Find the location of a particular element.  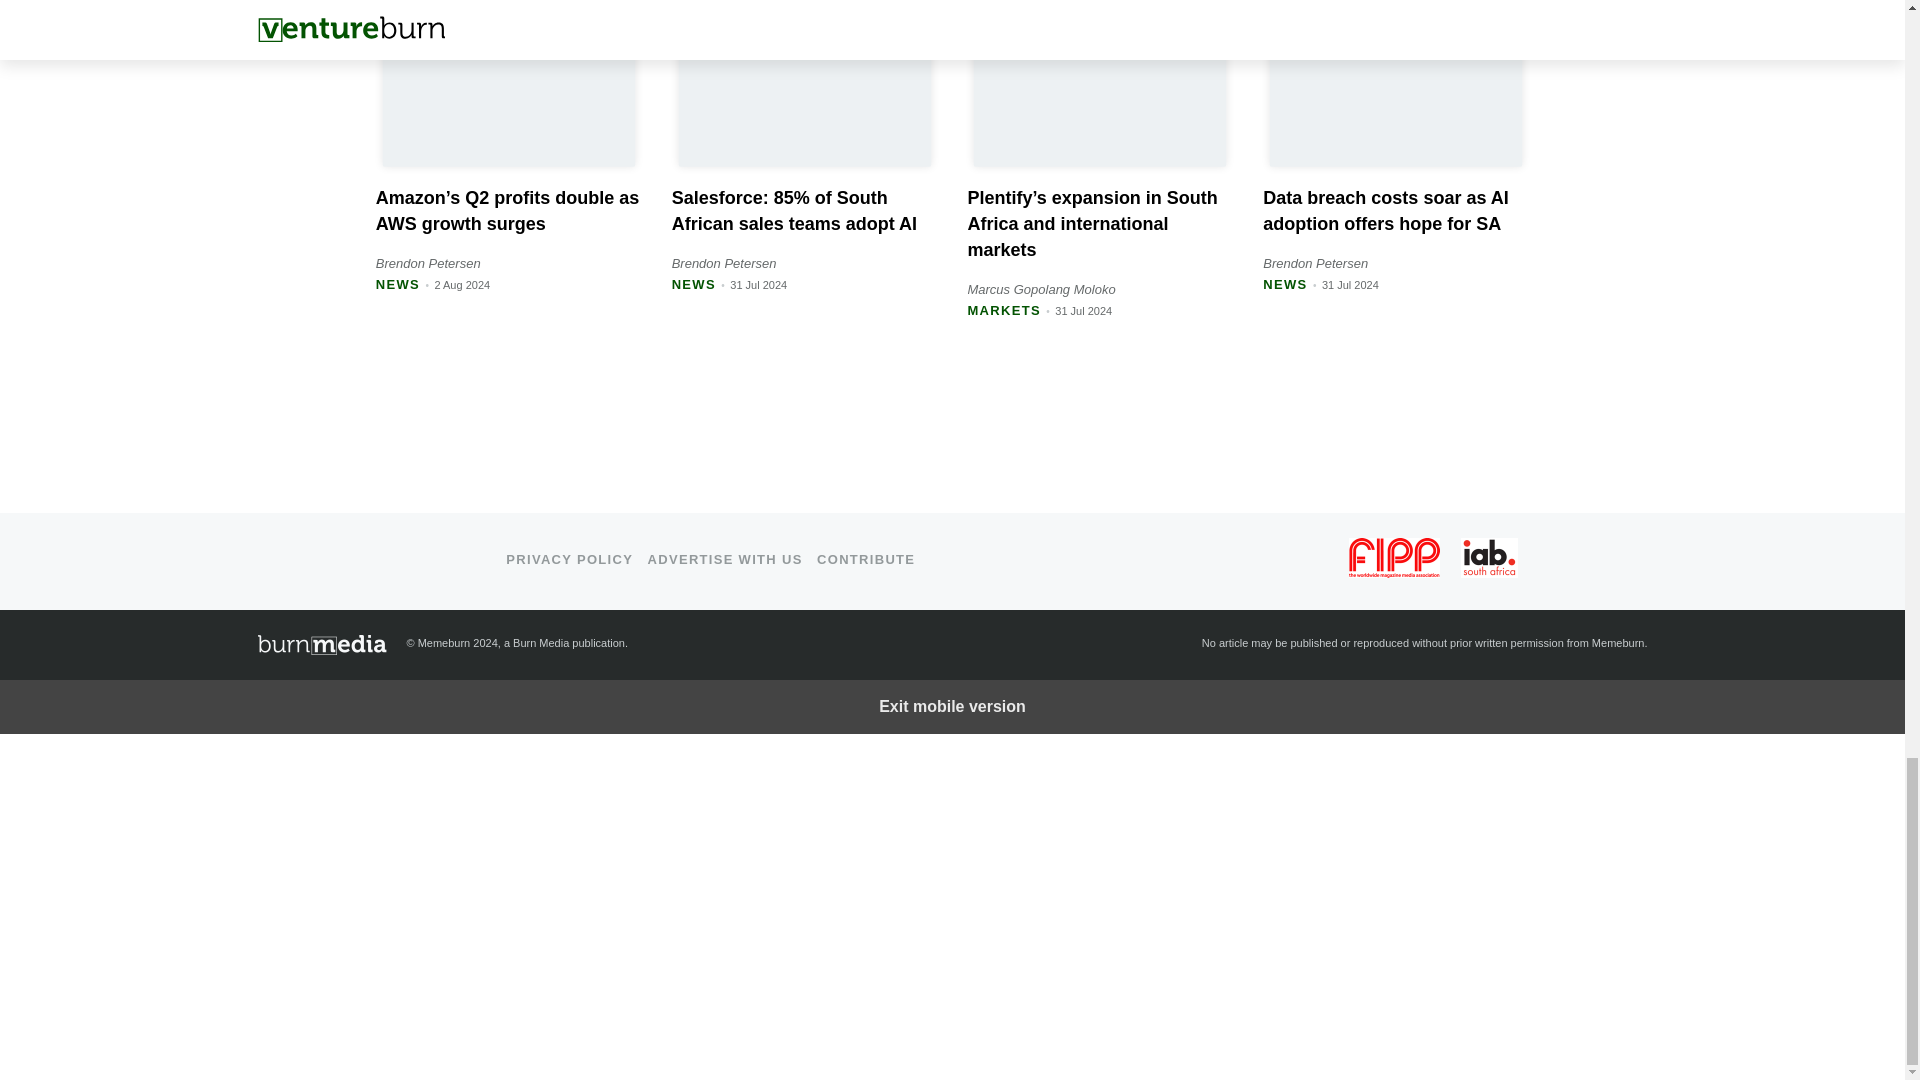

NEWS is located at coordinates (398, 284).